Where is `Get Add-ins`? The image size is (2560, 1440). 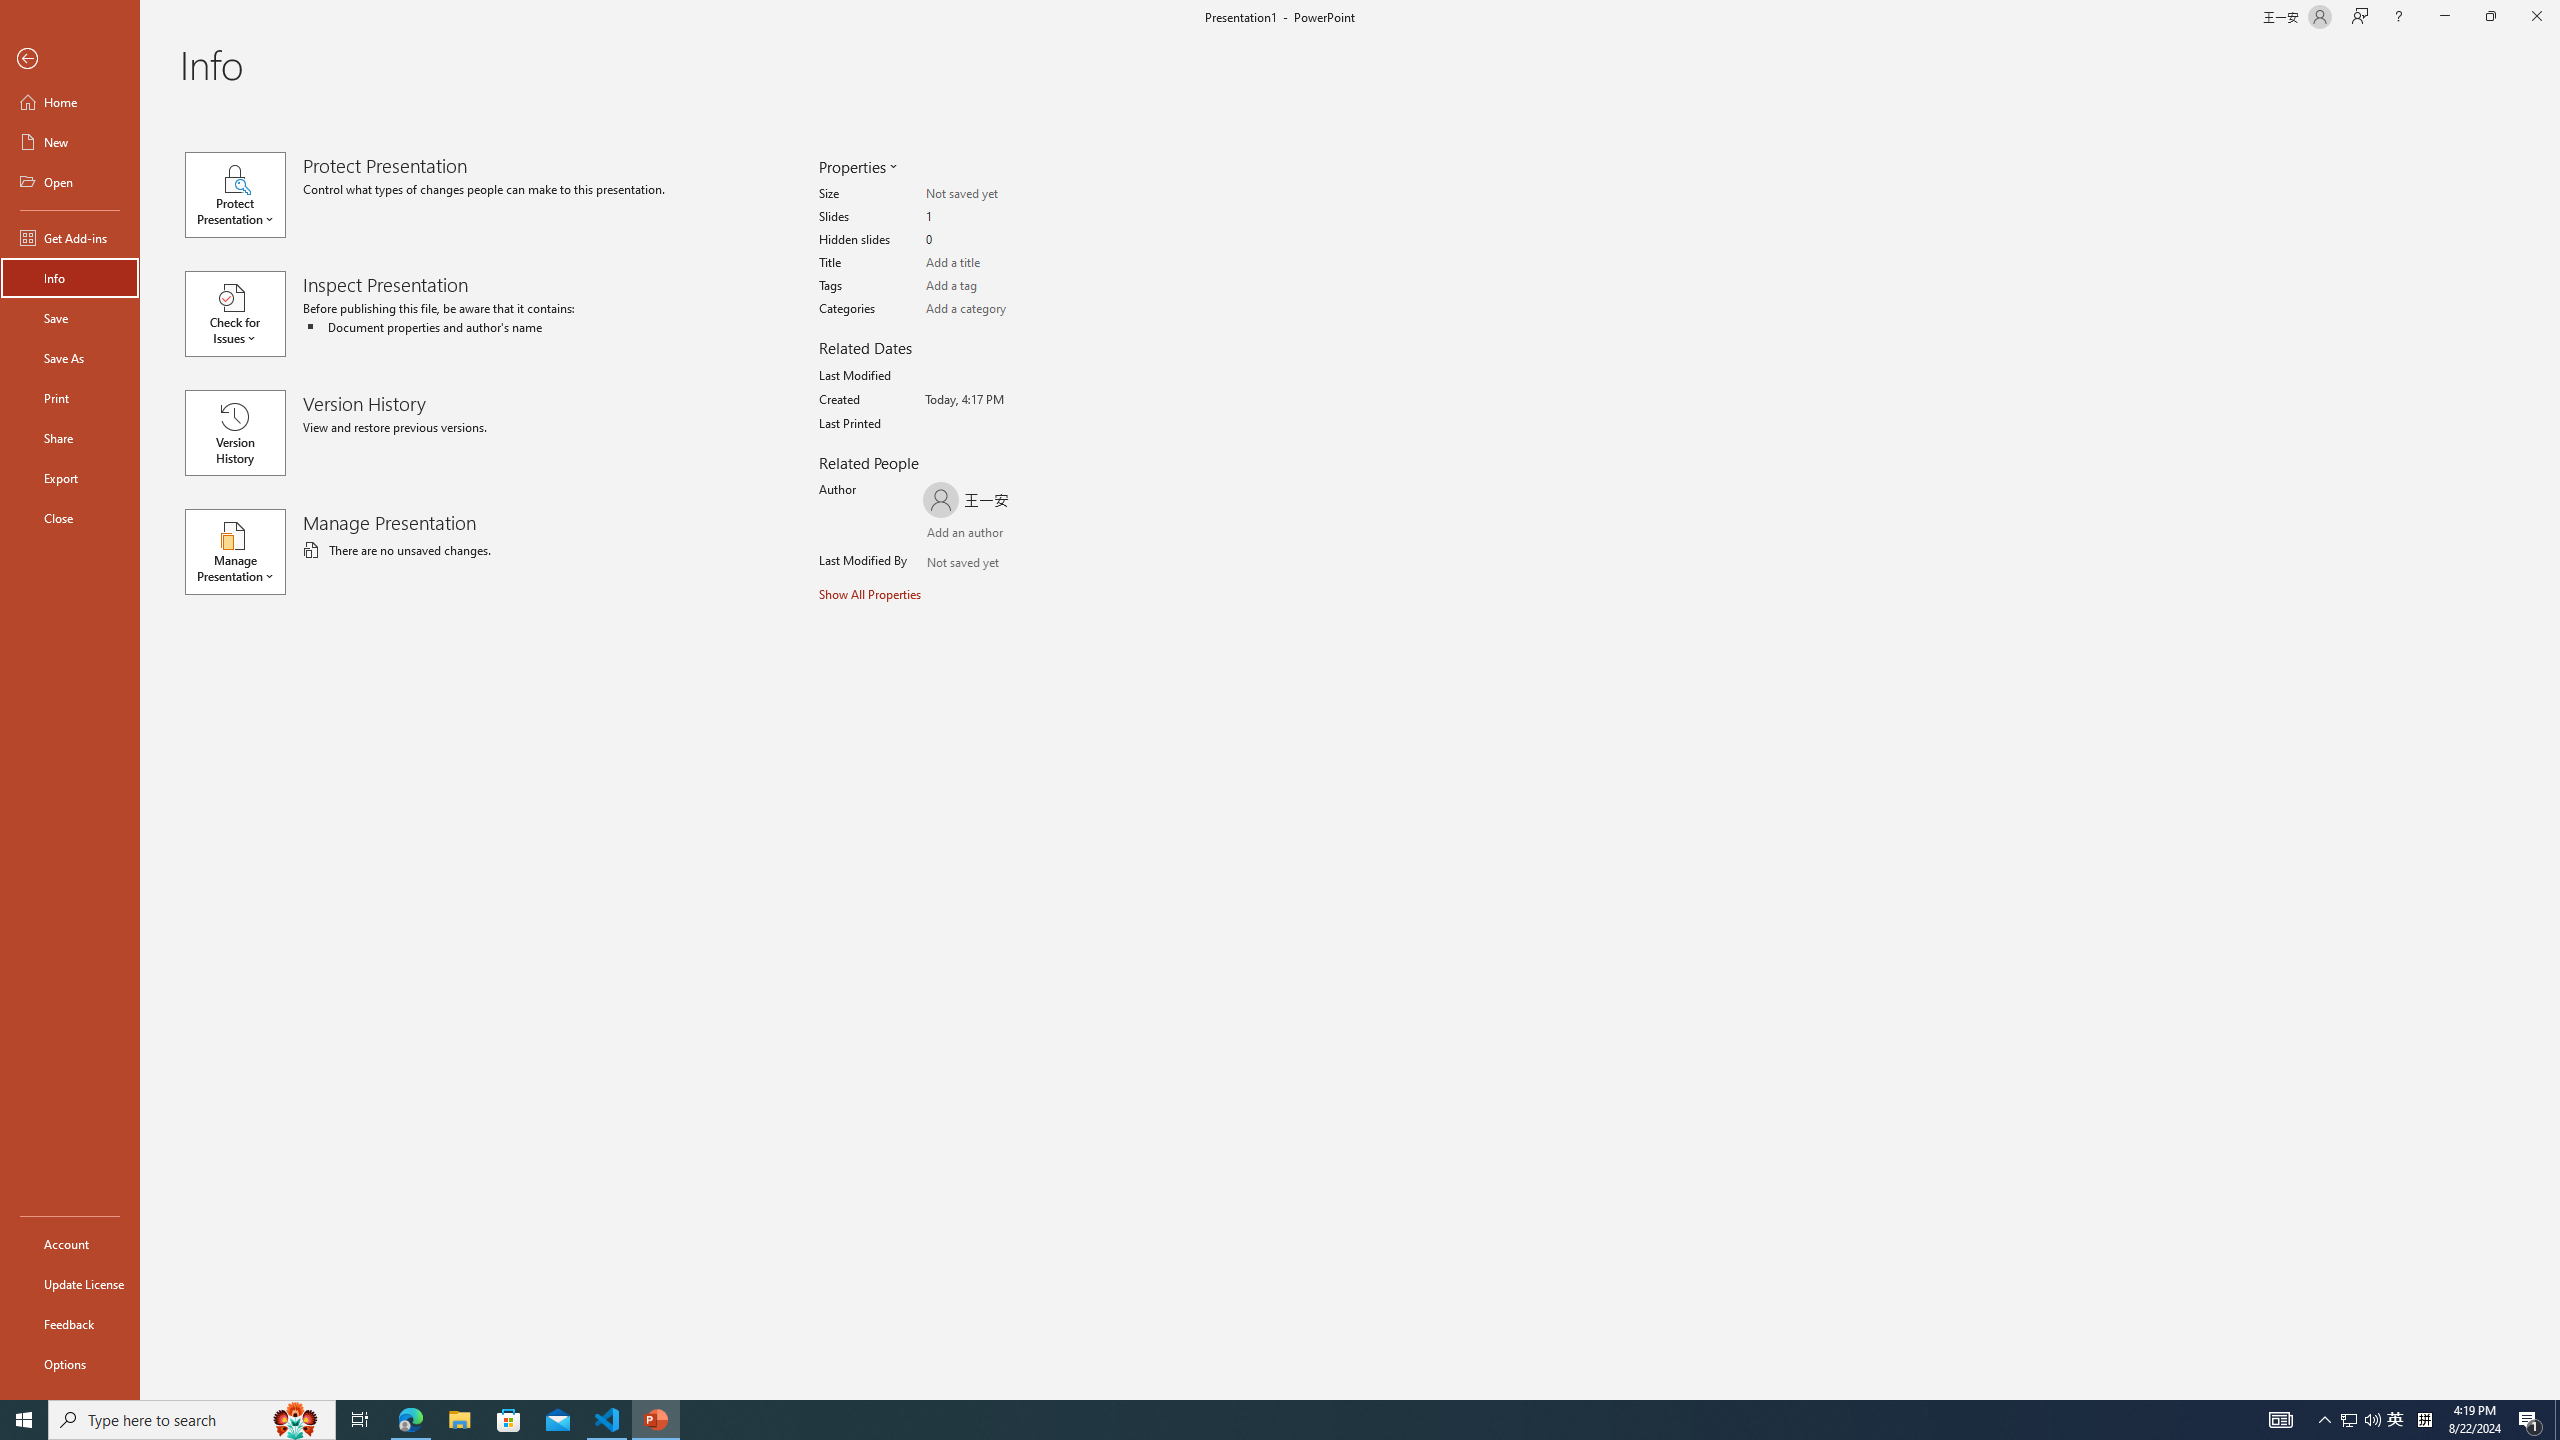
Get Add-ins is located at coordinates (70, 237).